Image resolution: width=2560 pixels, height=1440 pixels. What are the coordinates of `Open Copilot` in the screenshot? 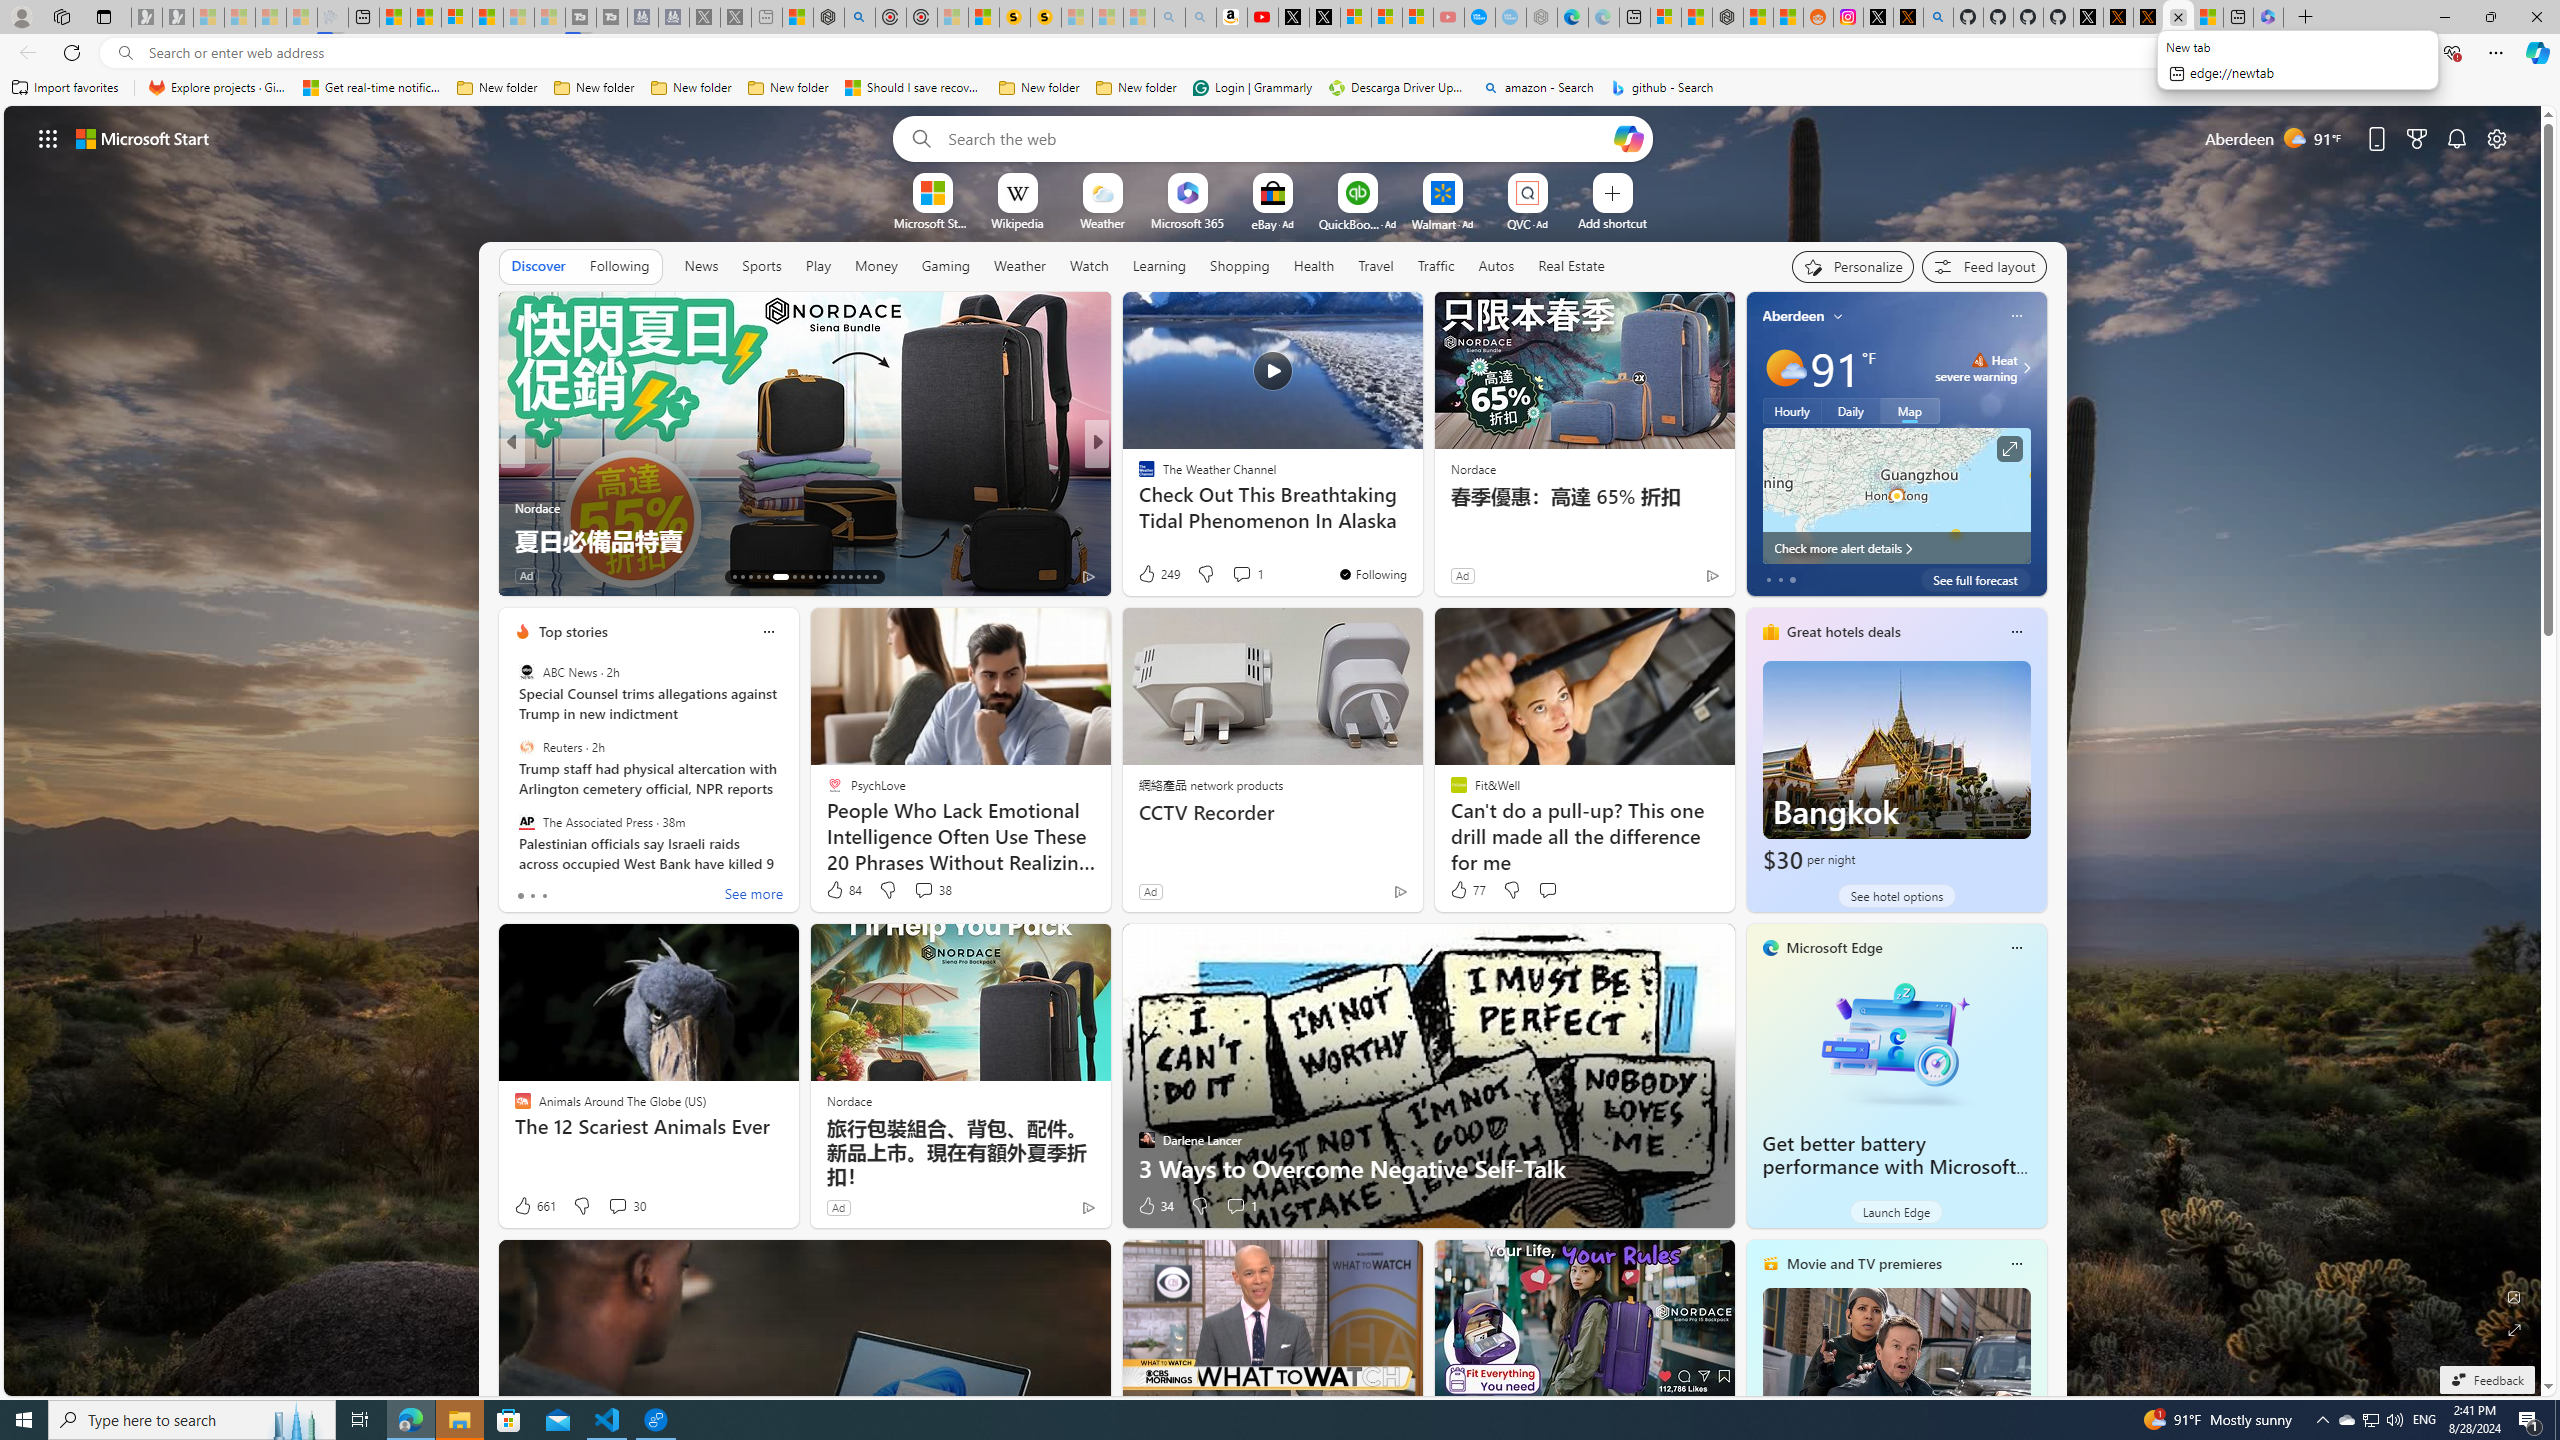 It's located at (1628, 138).